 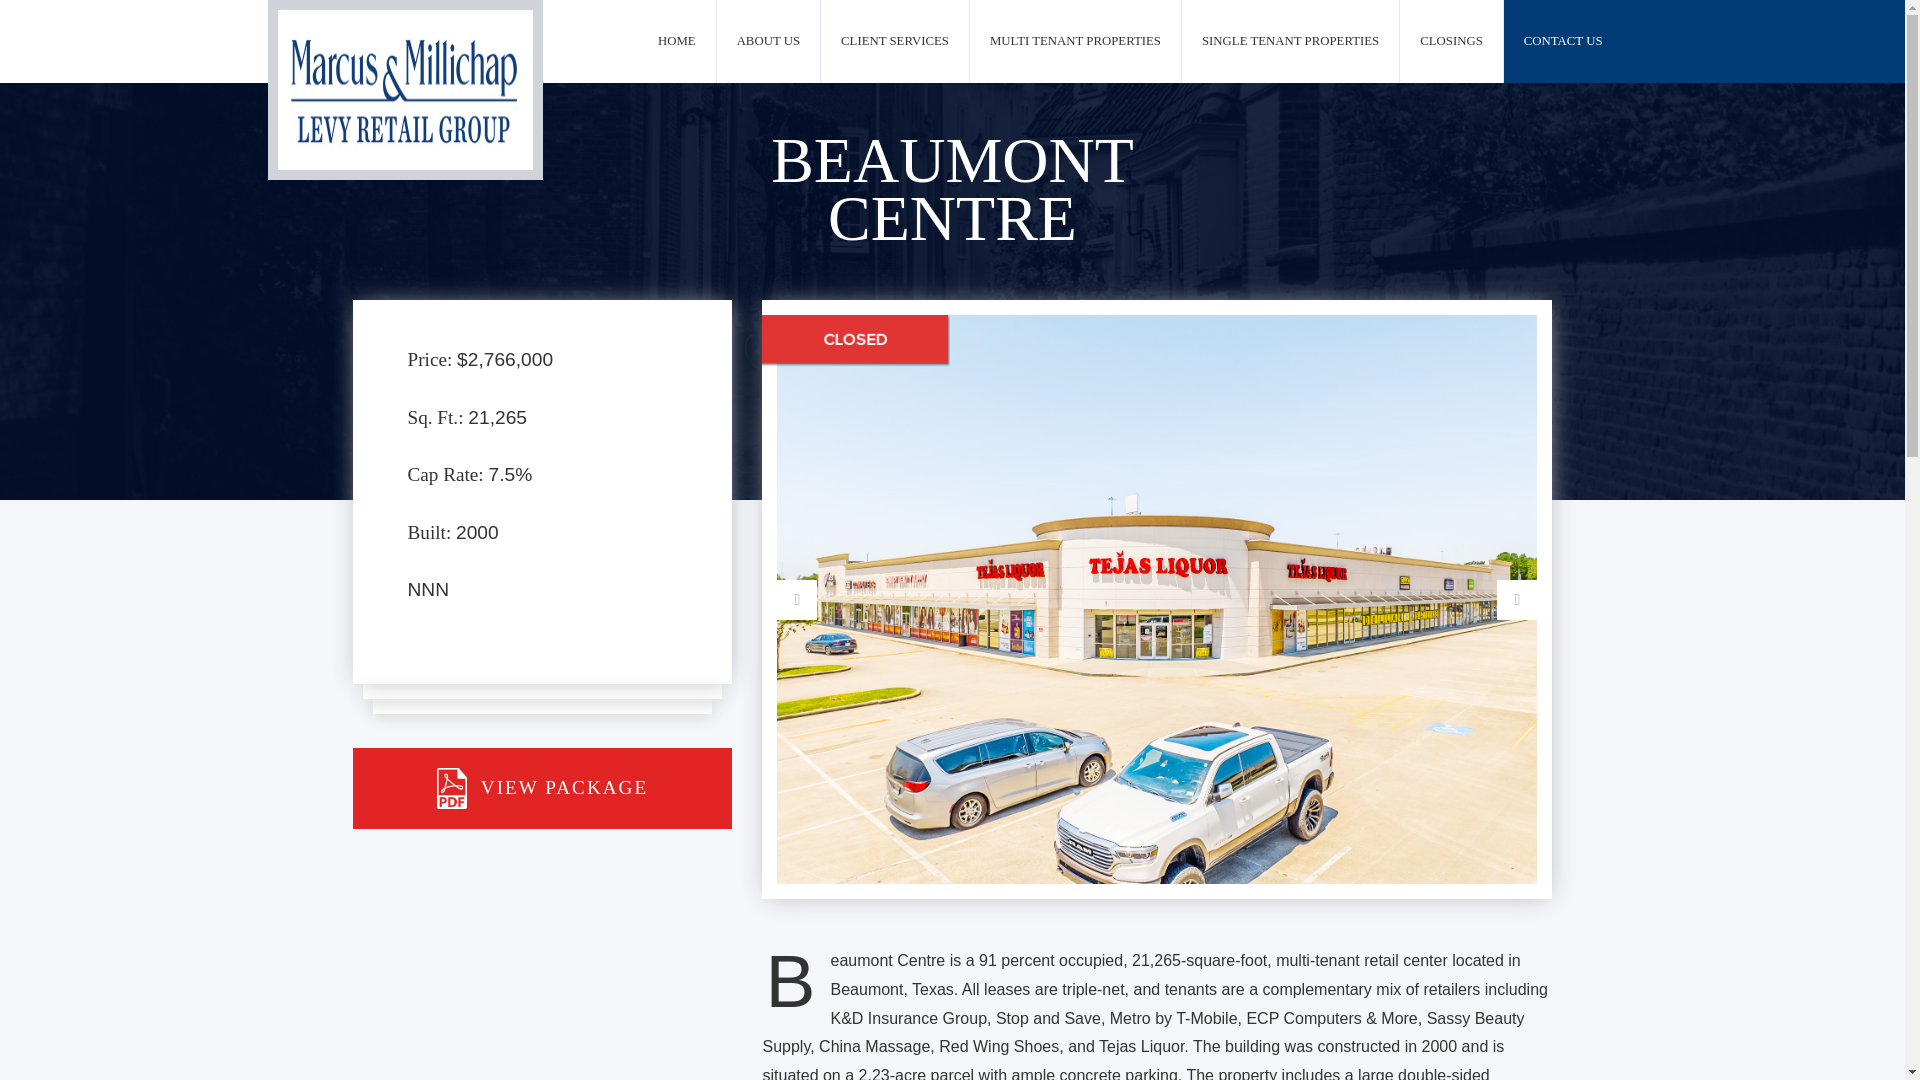 What do you see at coordinates (768, 42) in the screenshot?
I see `ABOUT US` at bounding box center [768, 42].